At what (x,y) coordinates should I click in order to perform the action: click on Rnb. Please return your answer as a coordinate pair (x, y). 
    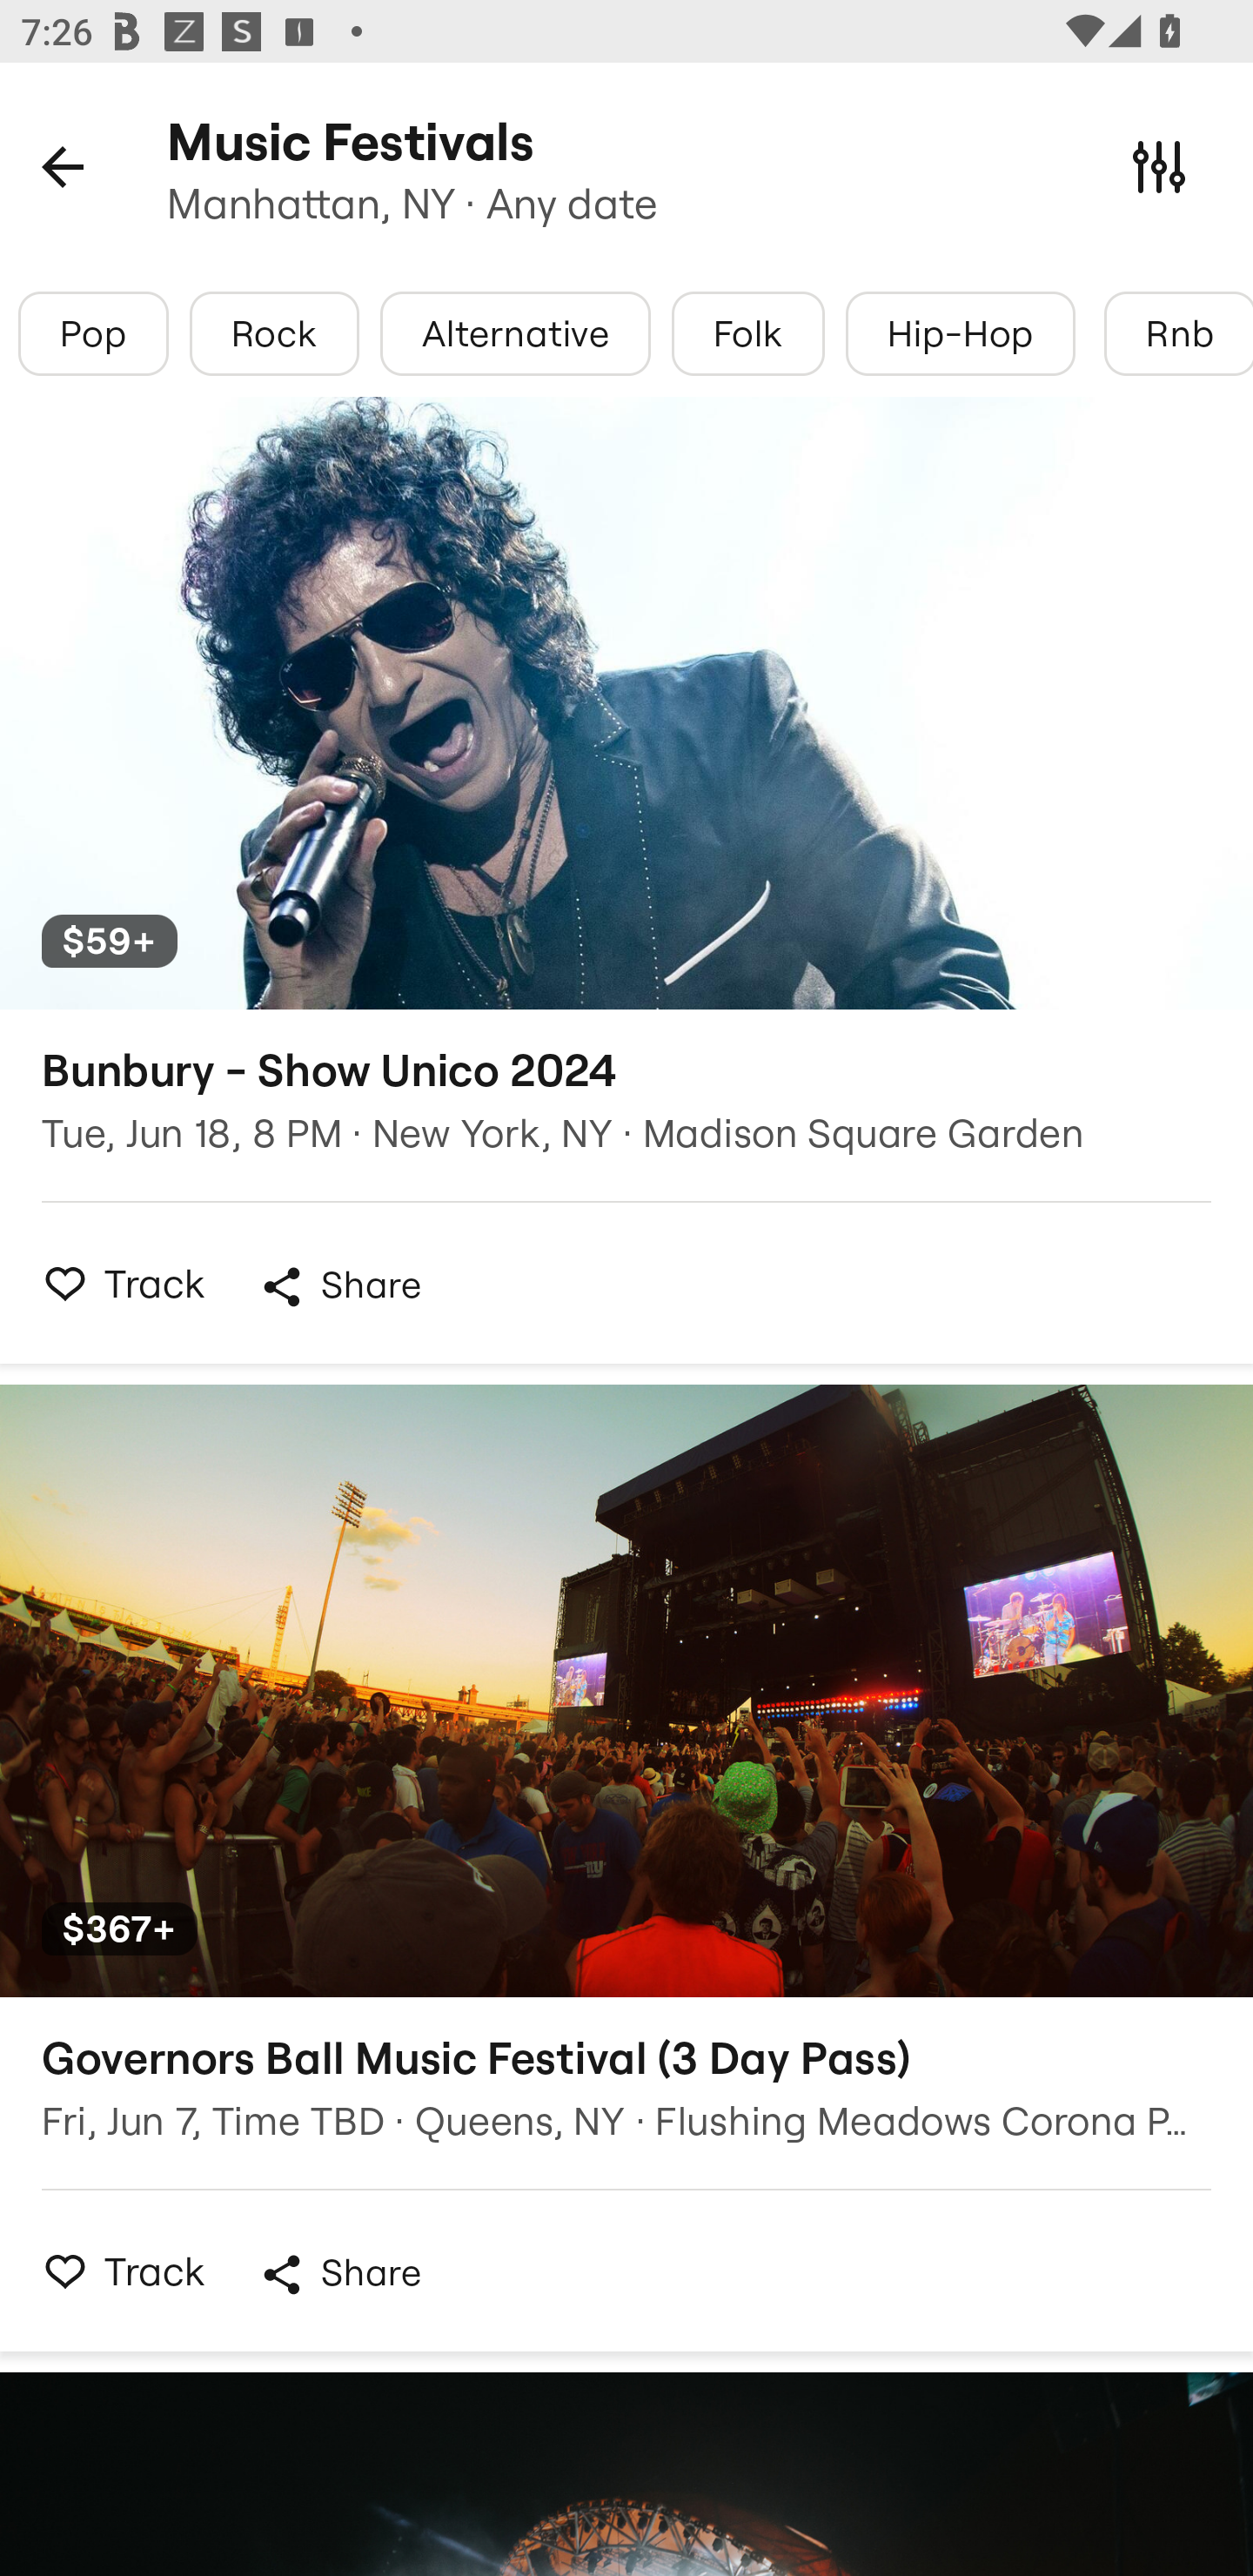
    Looking at the image, I should click on (1178, 333).